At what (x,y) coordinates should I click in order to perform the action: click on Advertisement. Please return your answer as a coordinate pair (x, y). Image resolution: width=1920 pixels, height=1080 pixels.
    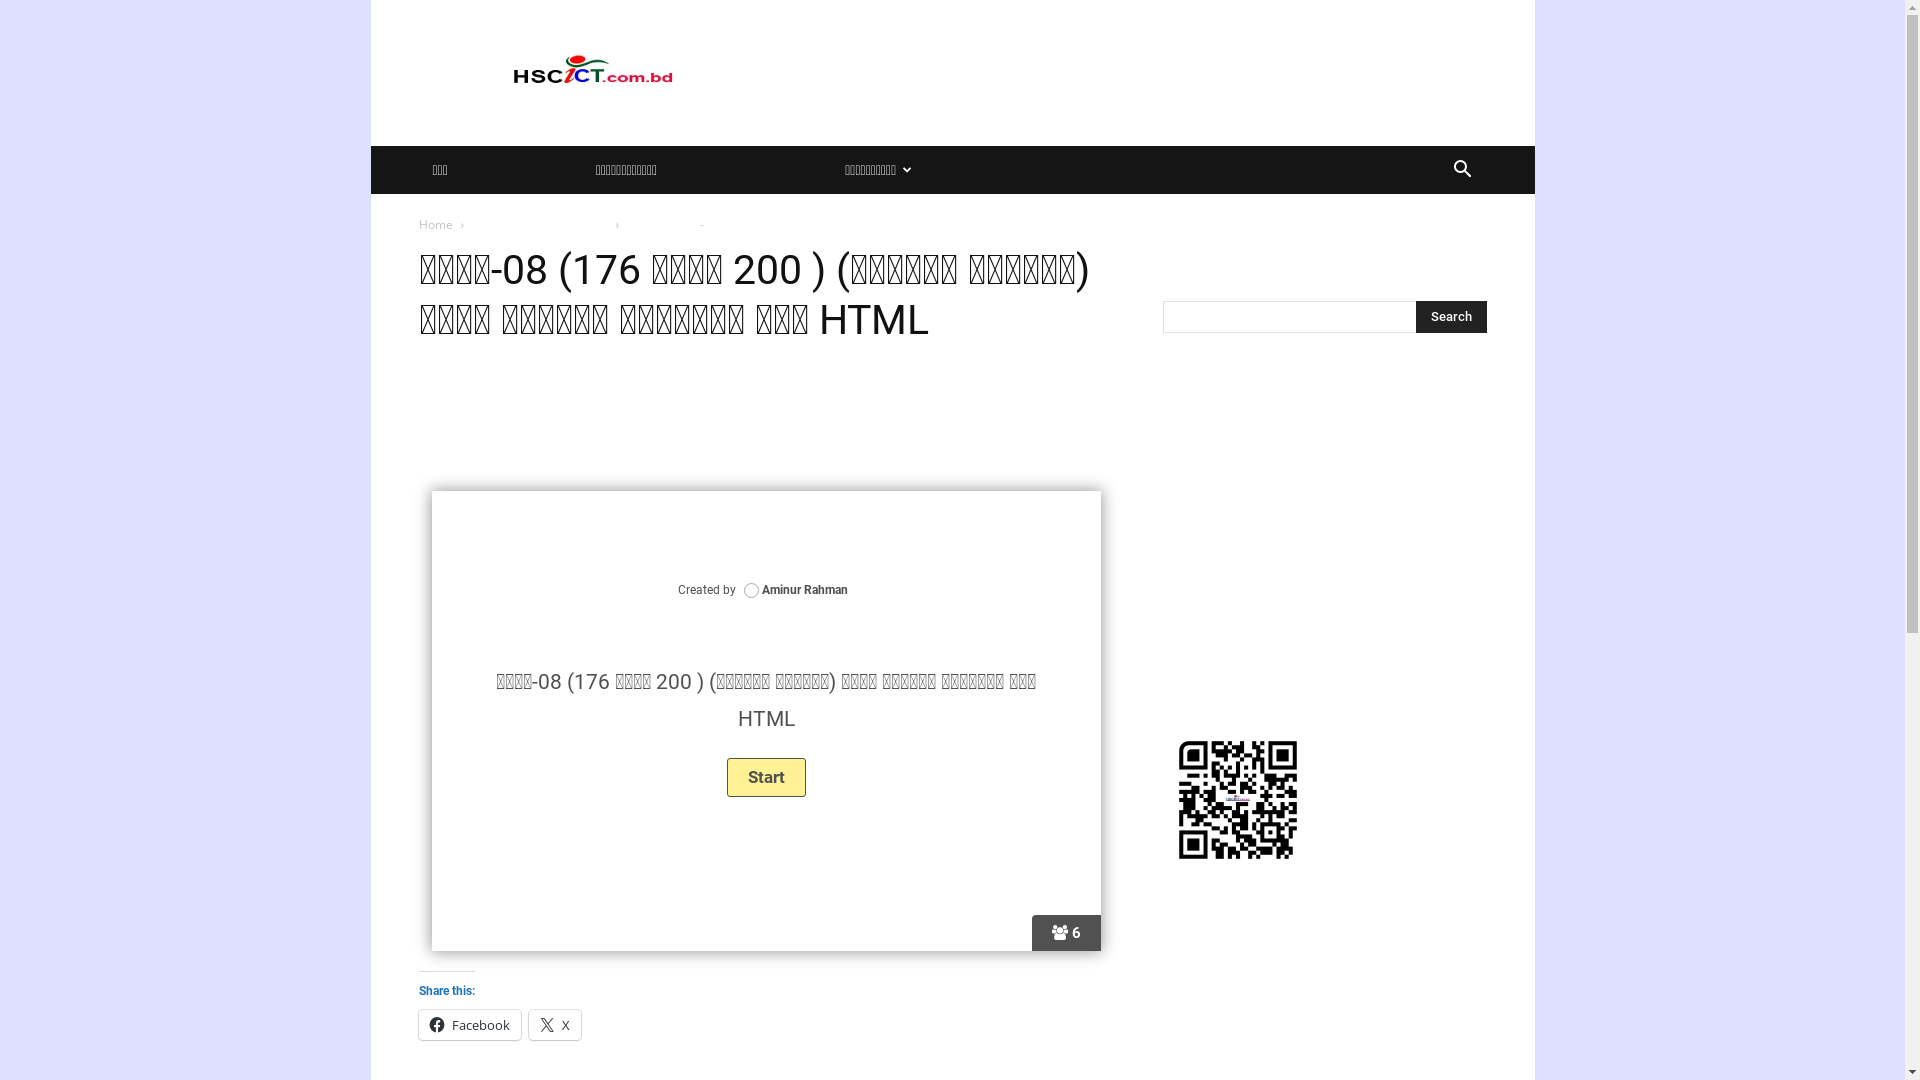
    Looking at the image, I should click on (1122, 73).